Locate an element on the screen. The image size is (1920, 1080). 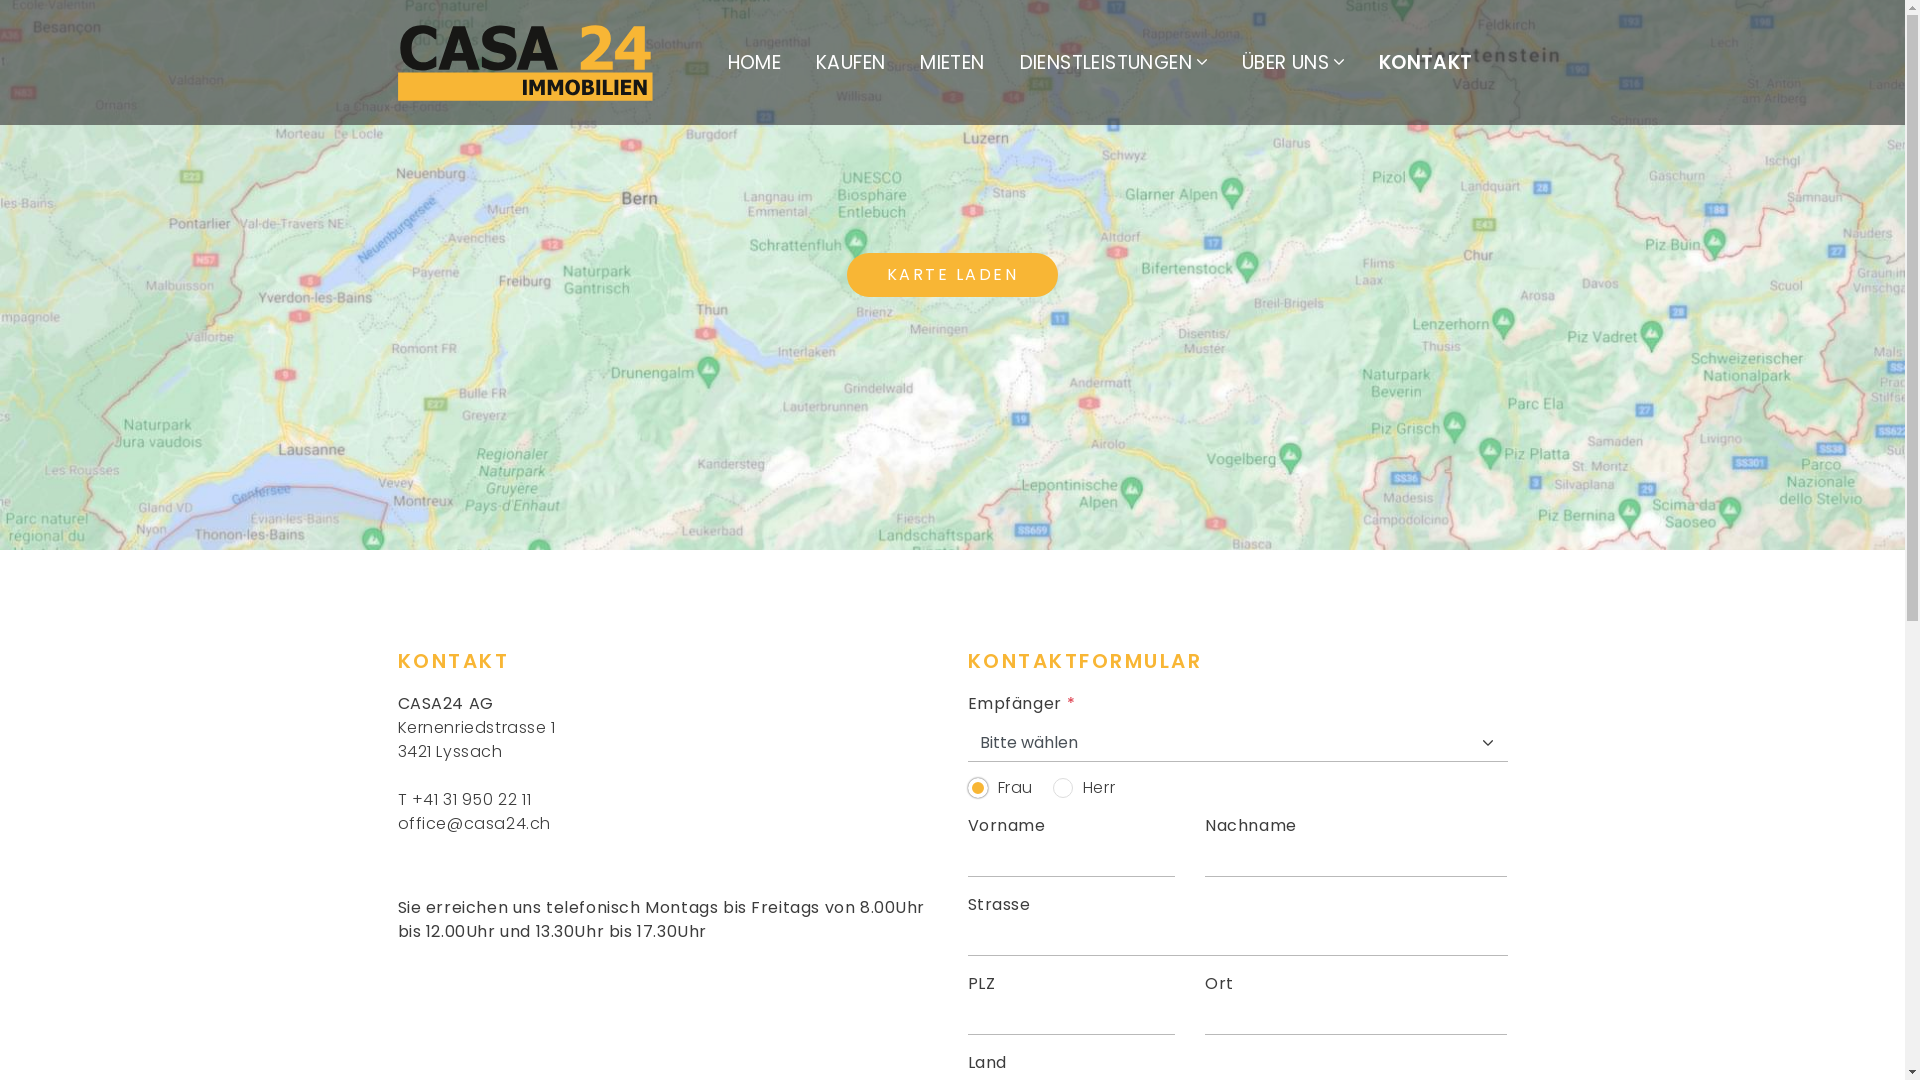
KAUFEN is located at coordinates (850, 62).